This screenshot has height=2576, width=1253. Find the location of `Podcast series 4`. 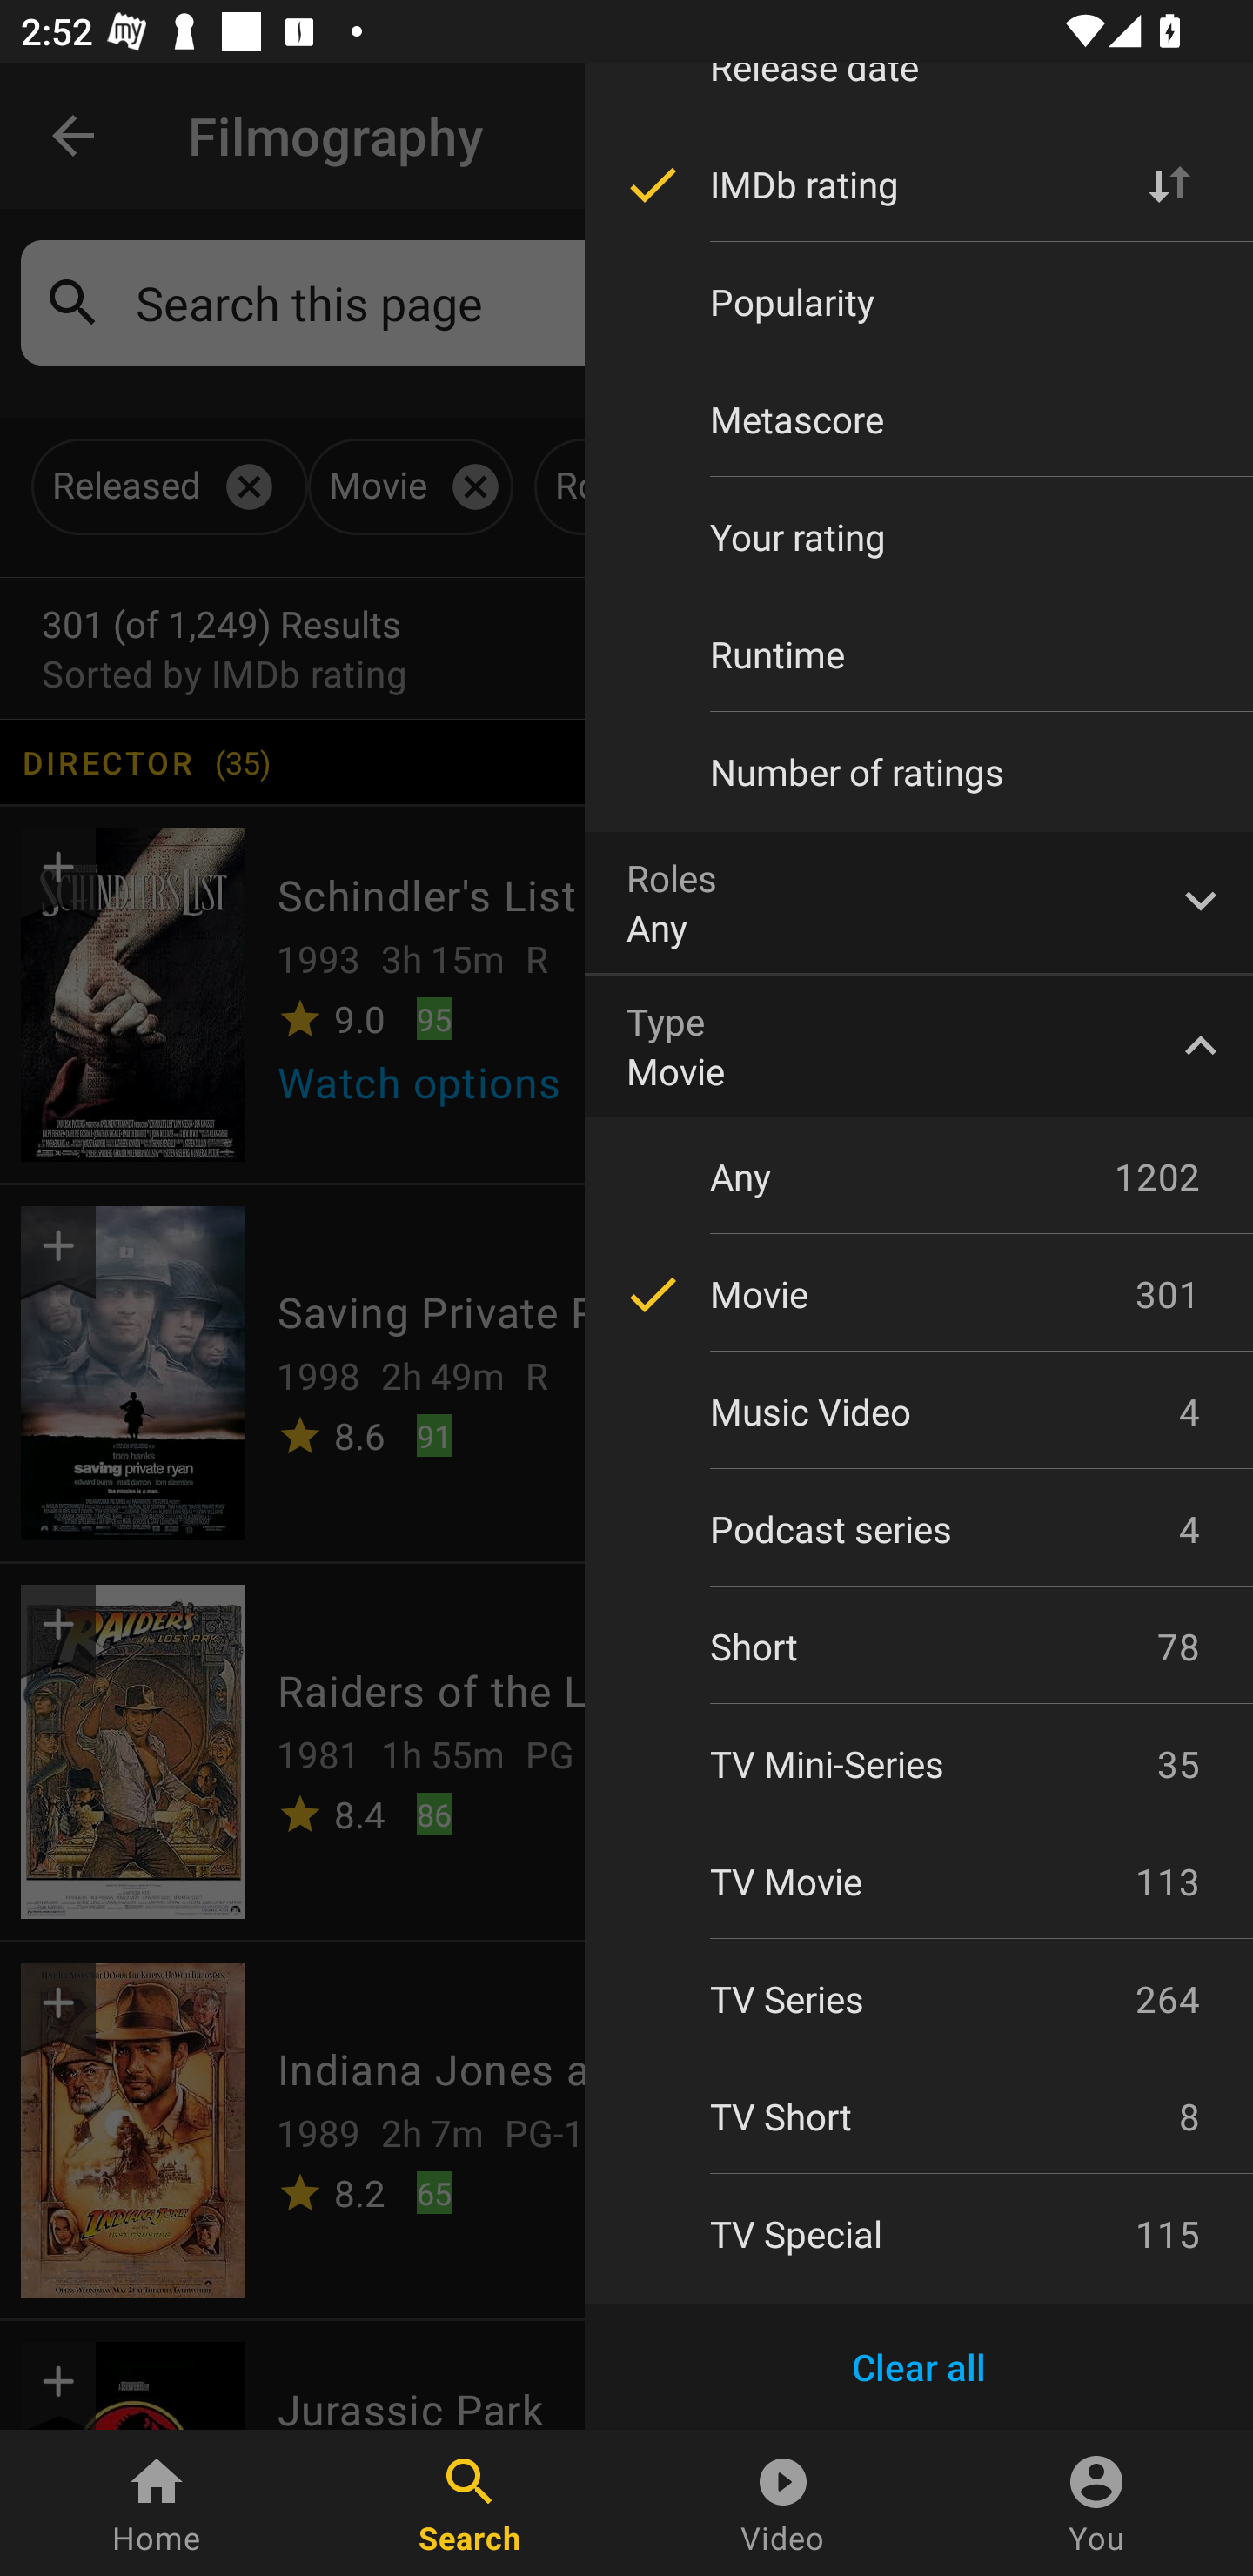

Podcast series 4 is located at coordinates (919, 1528).